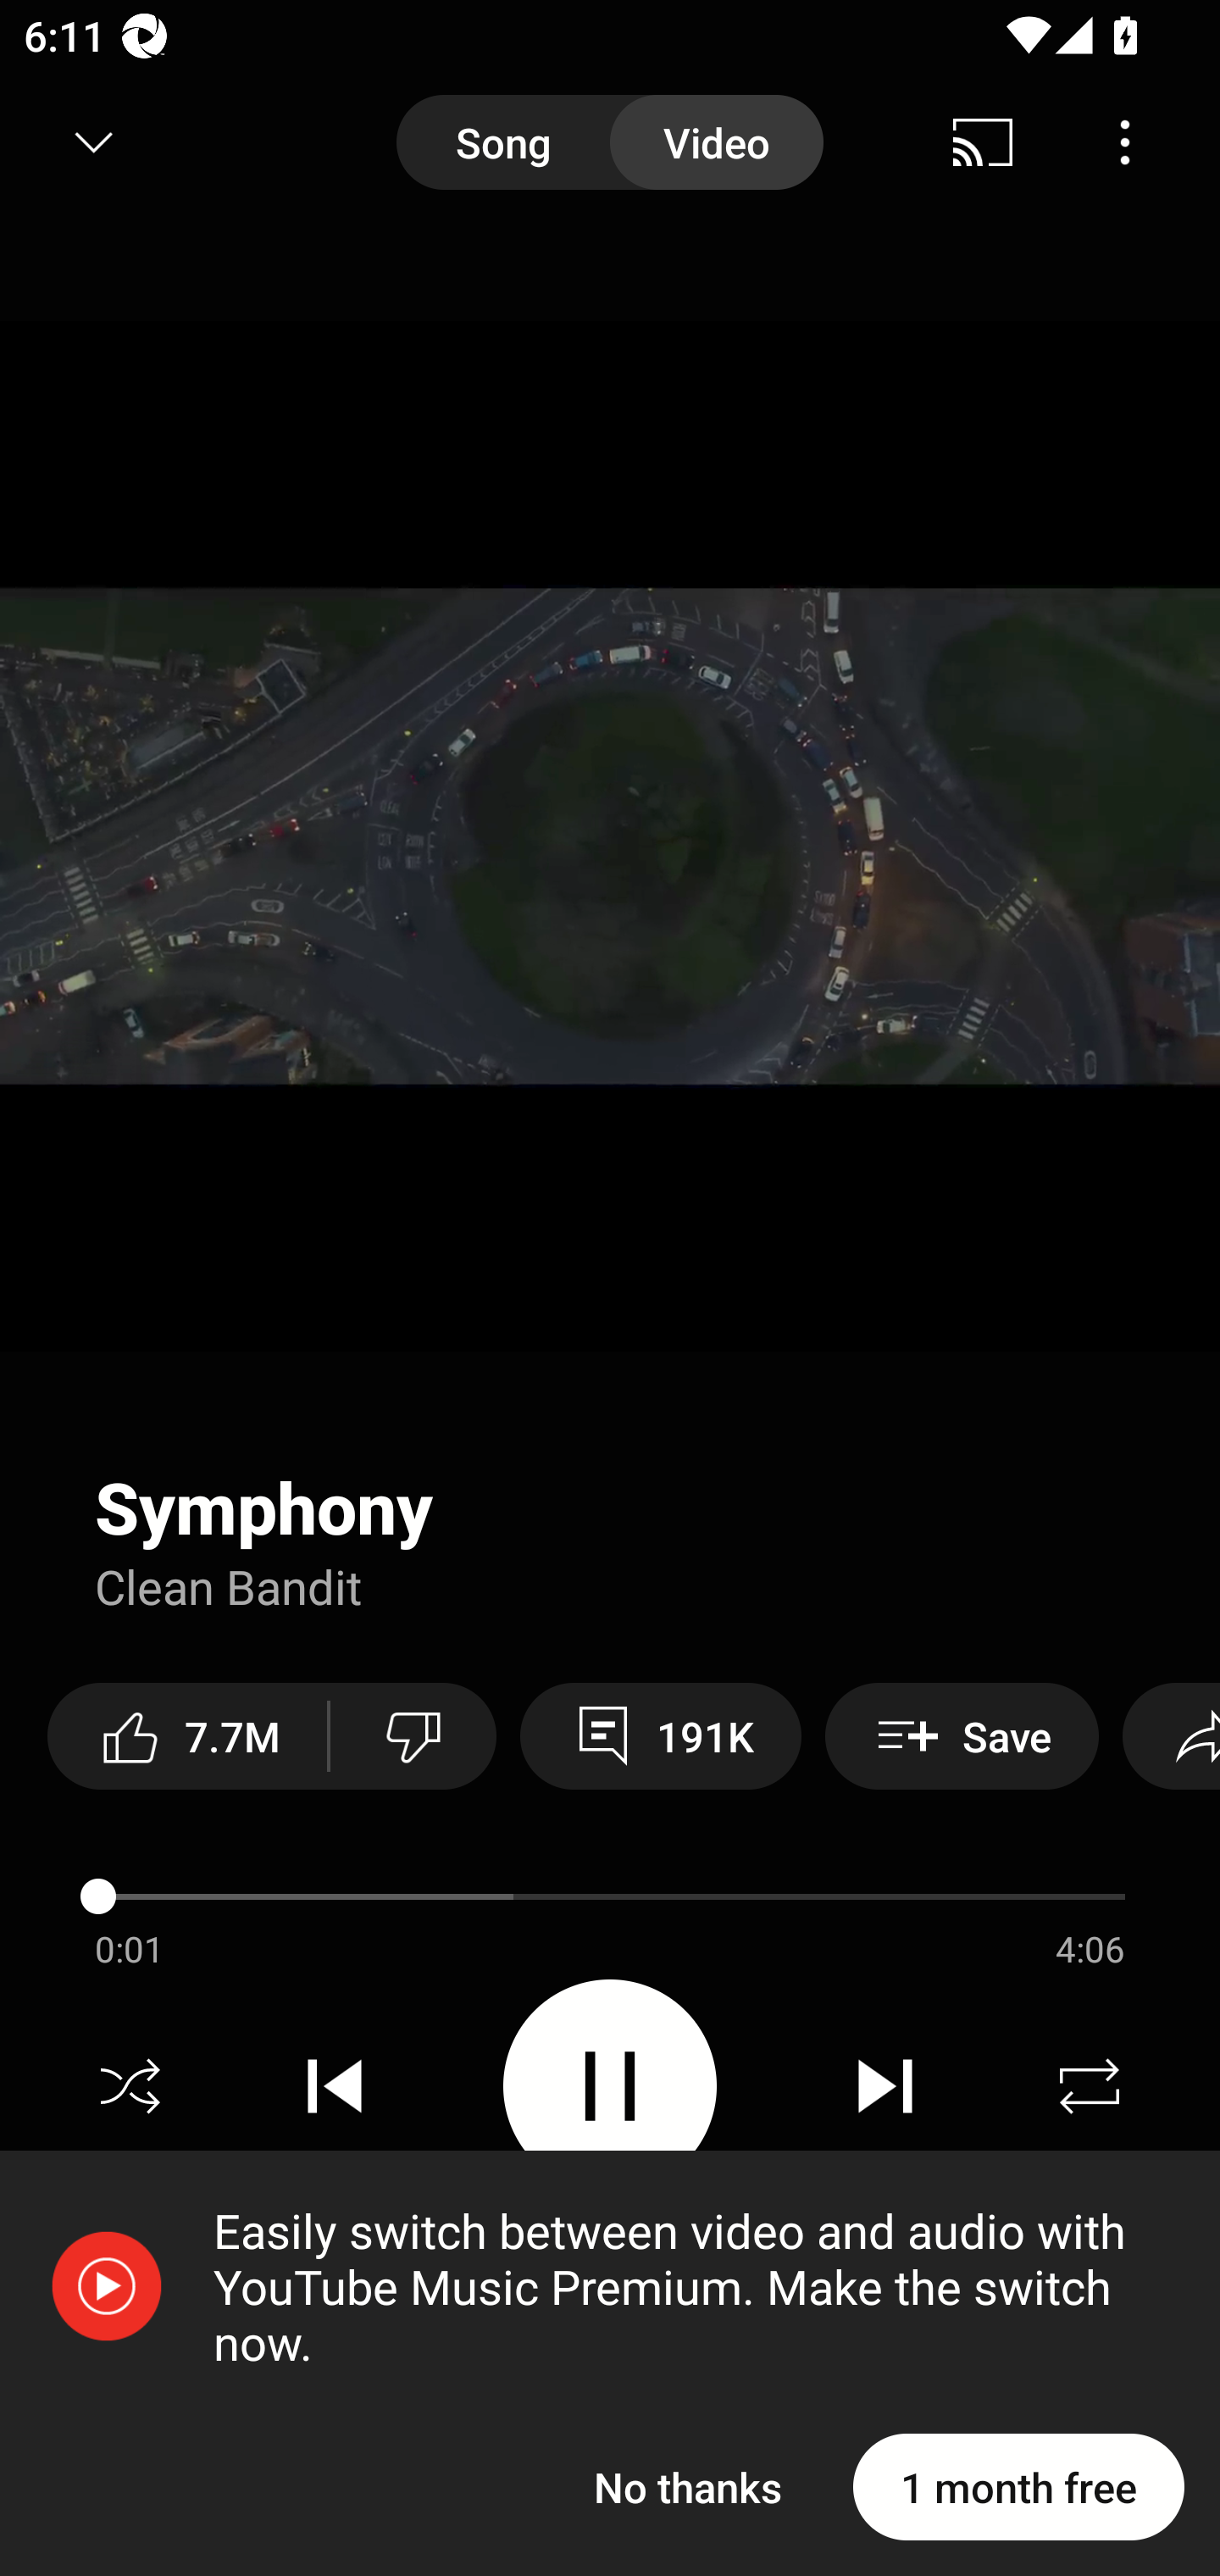 Image resolution: width=1220 pixels, height=2576 pixels. Describe the element at coordinates (130, 2086) in the screenshot. I see `Shuffle off` at that location.